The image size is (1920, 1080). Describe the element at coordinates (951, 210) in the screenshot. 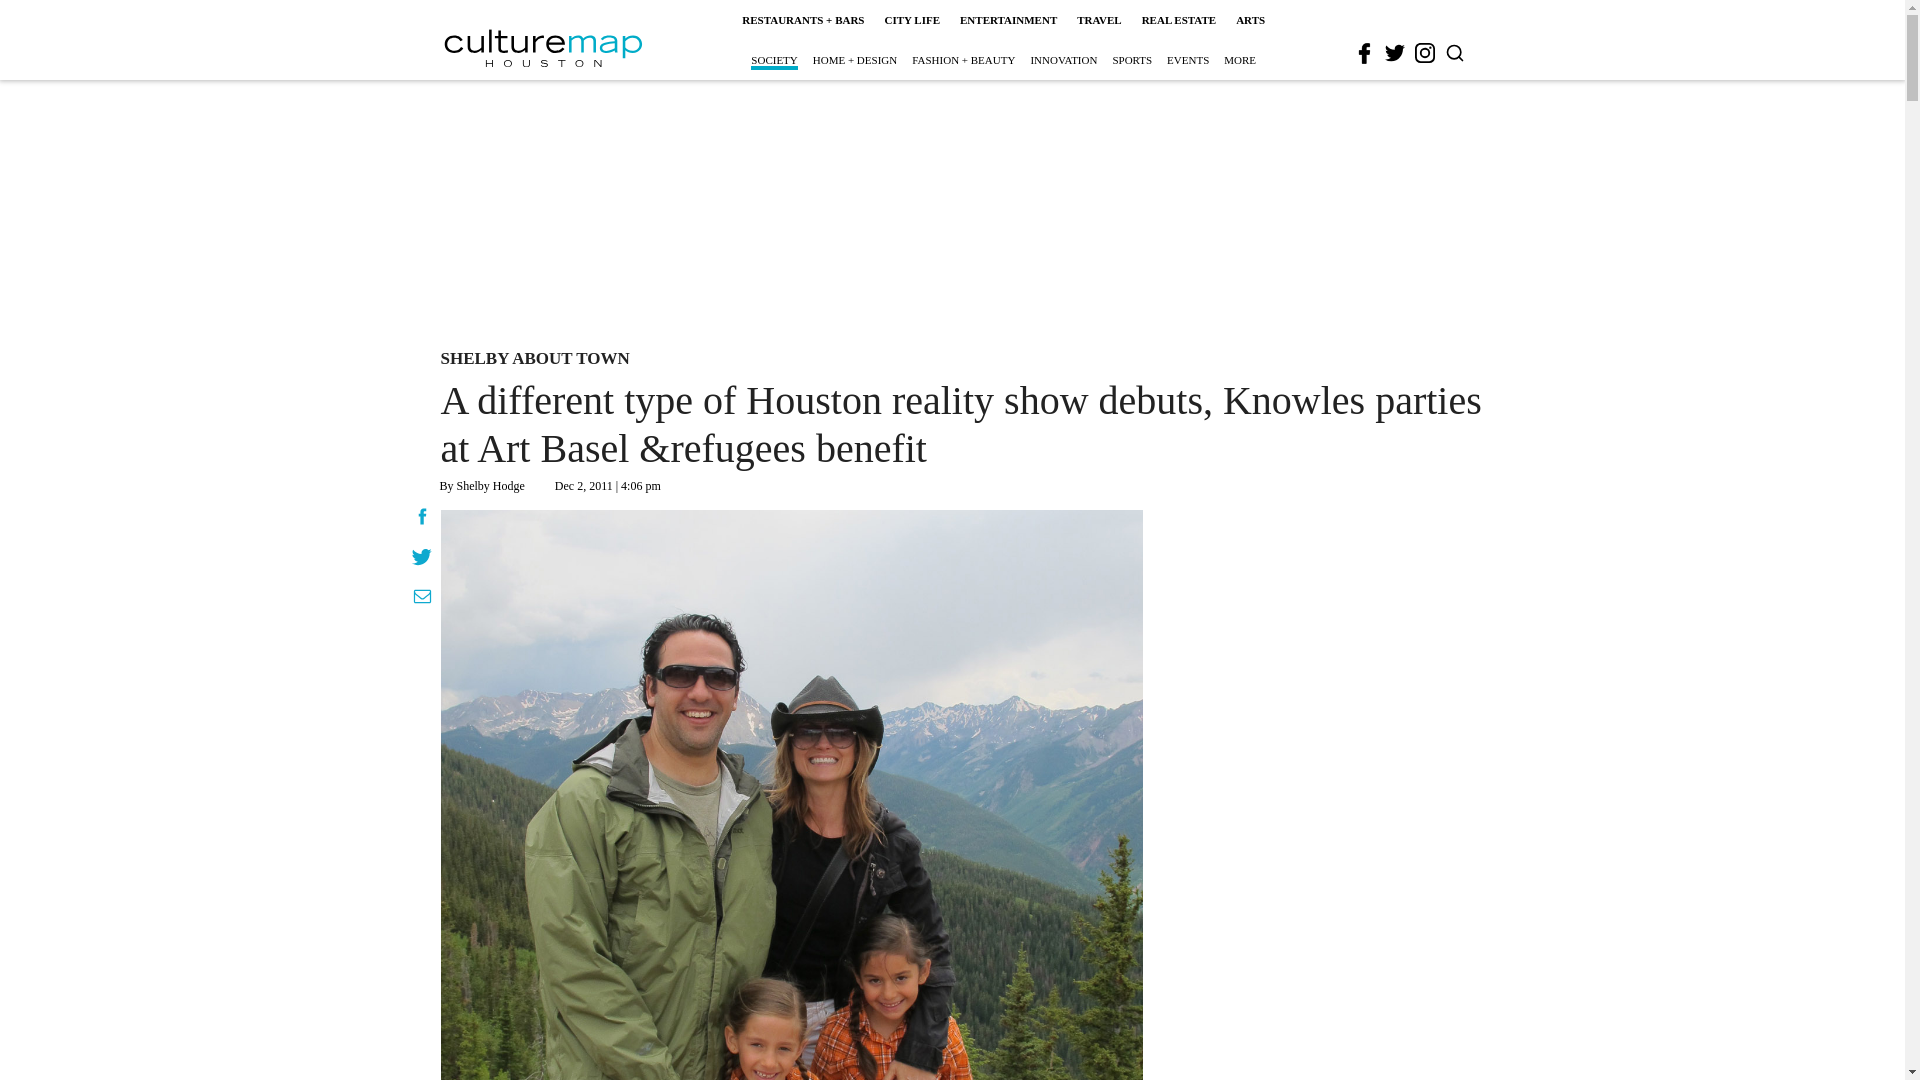

I see `3rd party ad content` at that location.